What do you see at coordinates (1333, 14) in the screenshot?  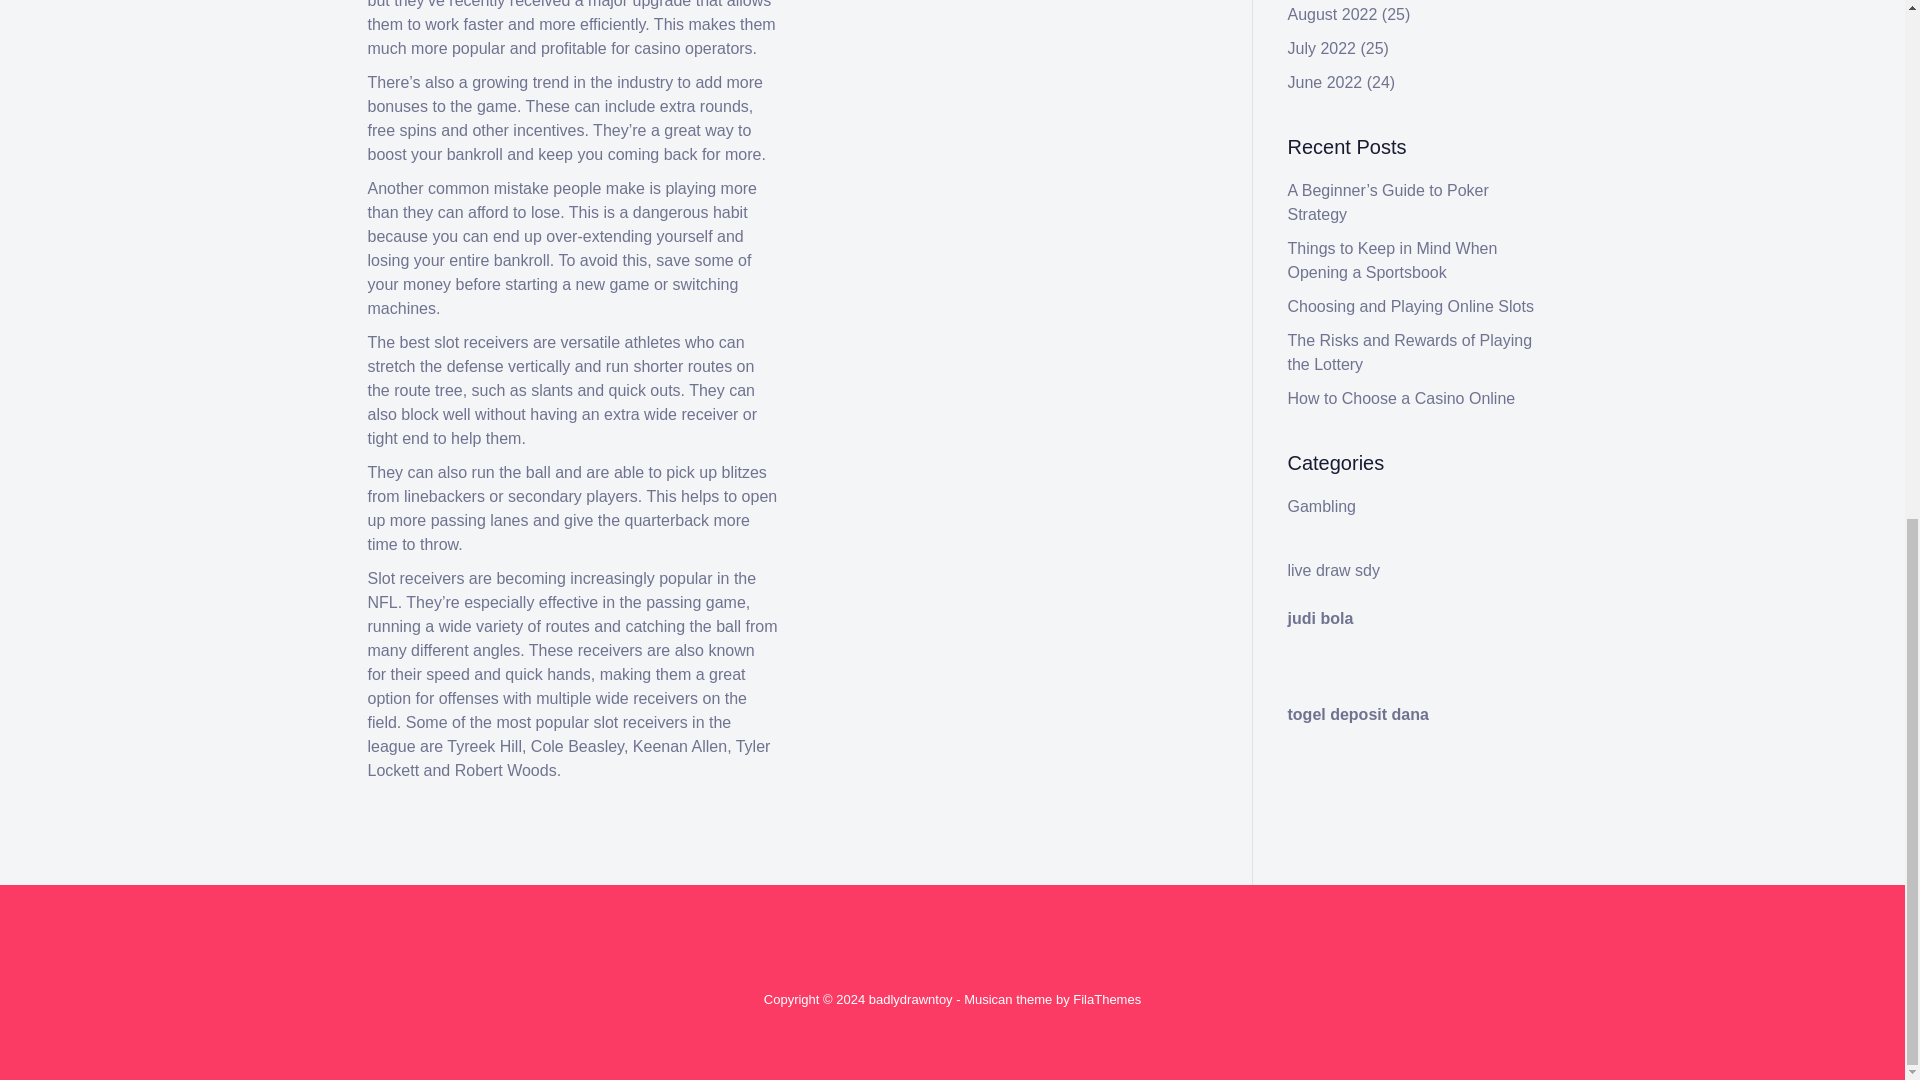 I see `August 2022` at bounding box center [1333, 14].